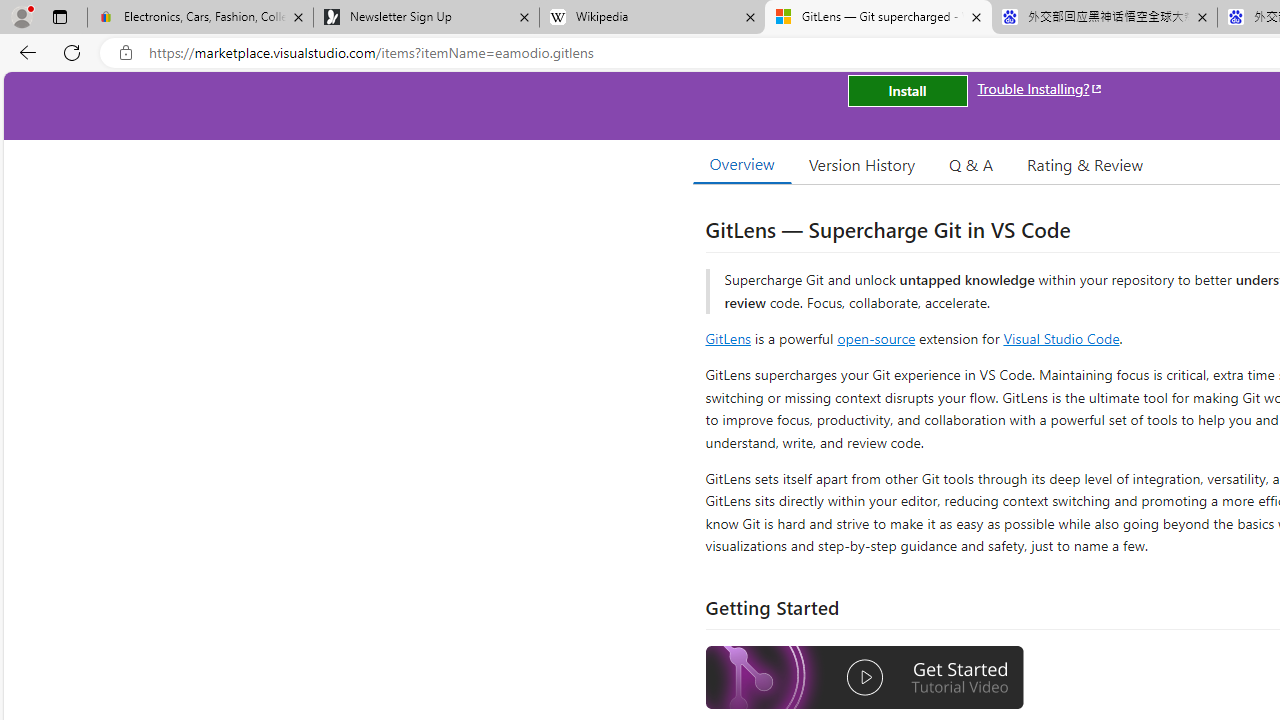 The height and width of the screenshot is (720, 1280). What do you see at coordinates (865, 680) in the screenshot?
I see `Watch the GitLens Getting Started video` at bounding box center [865, 680].